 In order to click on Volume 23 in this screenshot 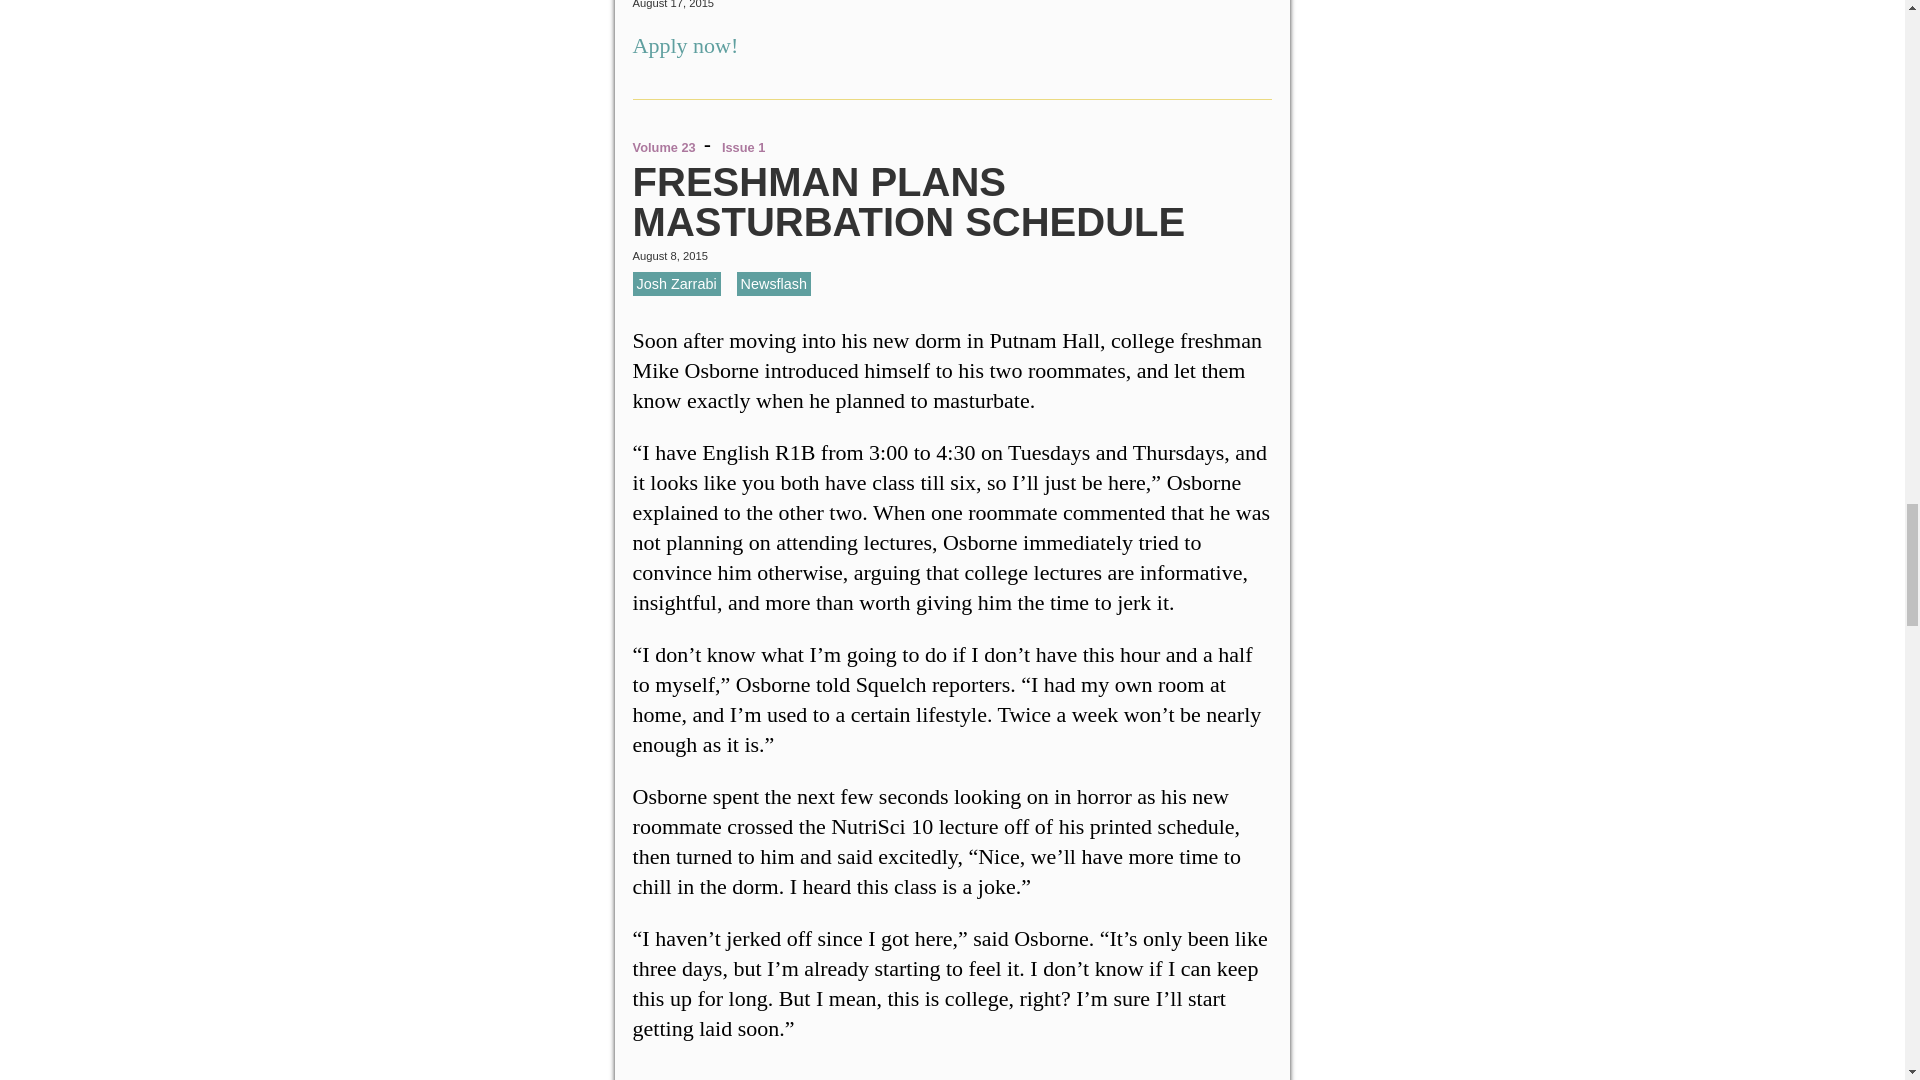, I will do `click(664, 148)`.